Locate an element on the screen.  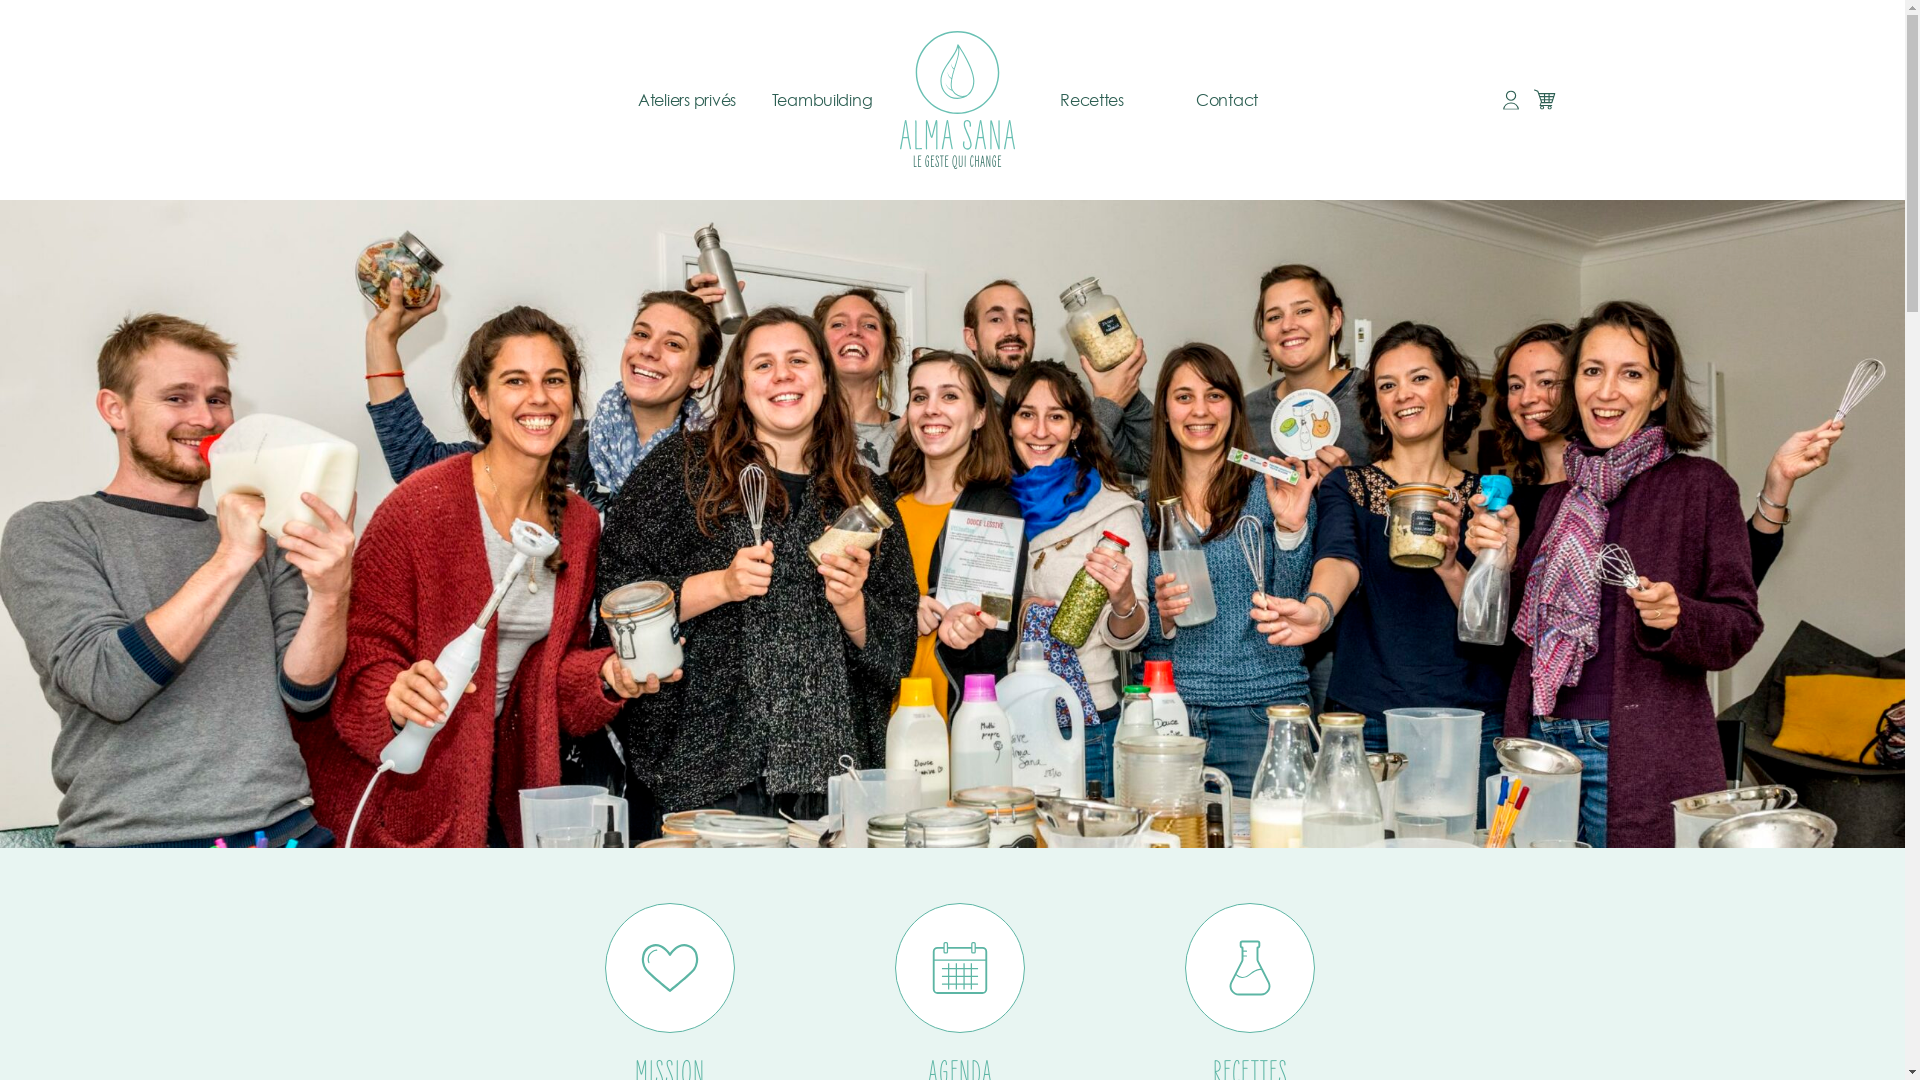
Contact is located at coordinates (1227, 100).